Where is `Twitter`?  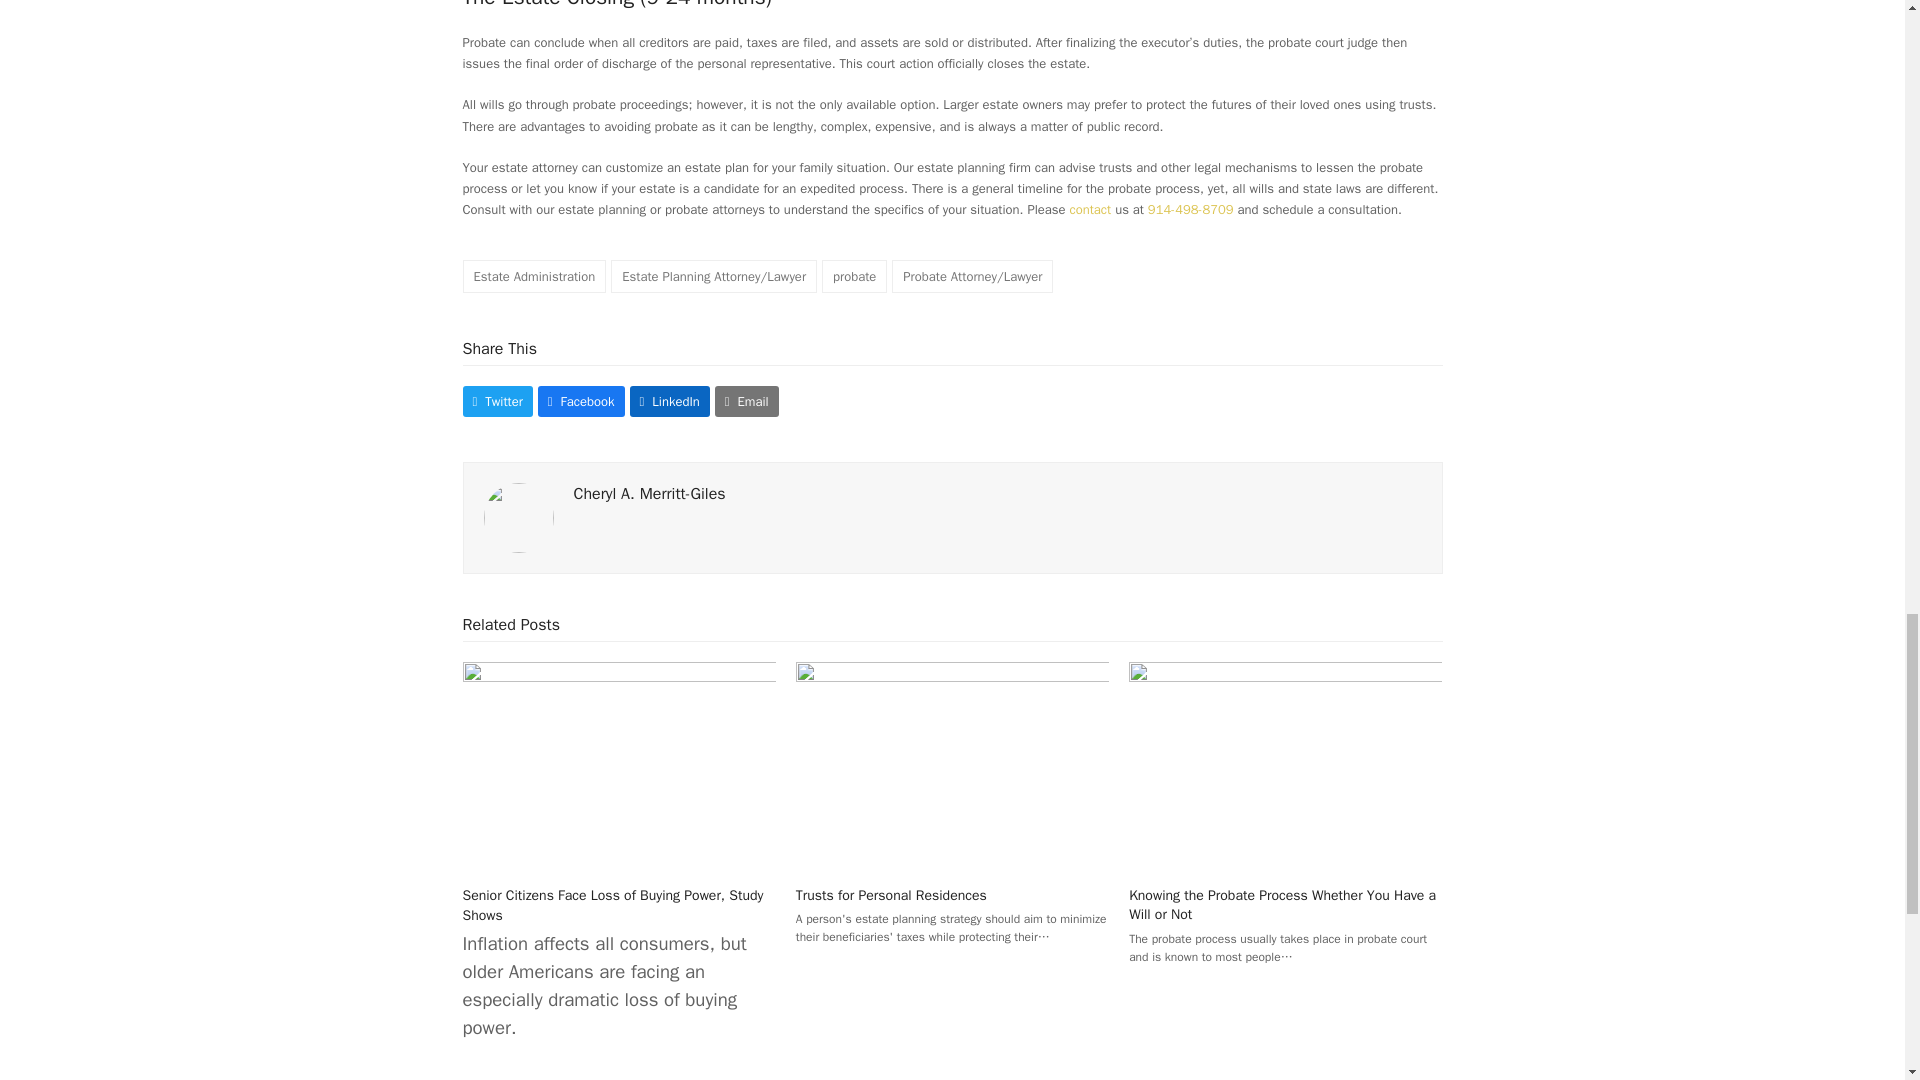
Twitter is located at coordinates (496, 400).